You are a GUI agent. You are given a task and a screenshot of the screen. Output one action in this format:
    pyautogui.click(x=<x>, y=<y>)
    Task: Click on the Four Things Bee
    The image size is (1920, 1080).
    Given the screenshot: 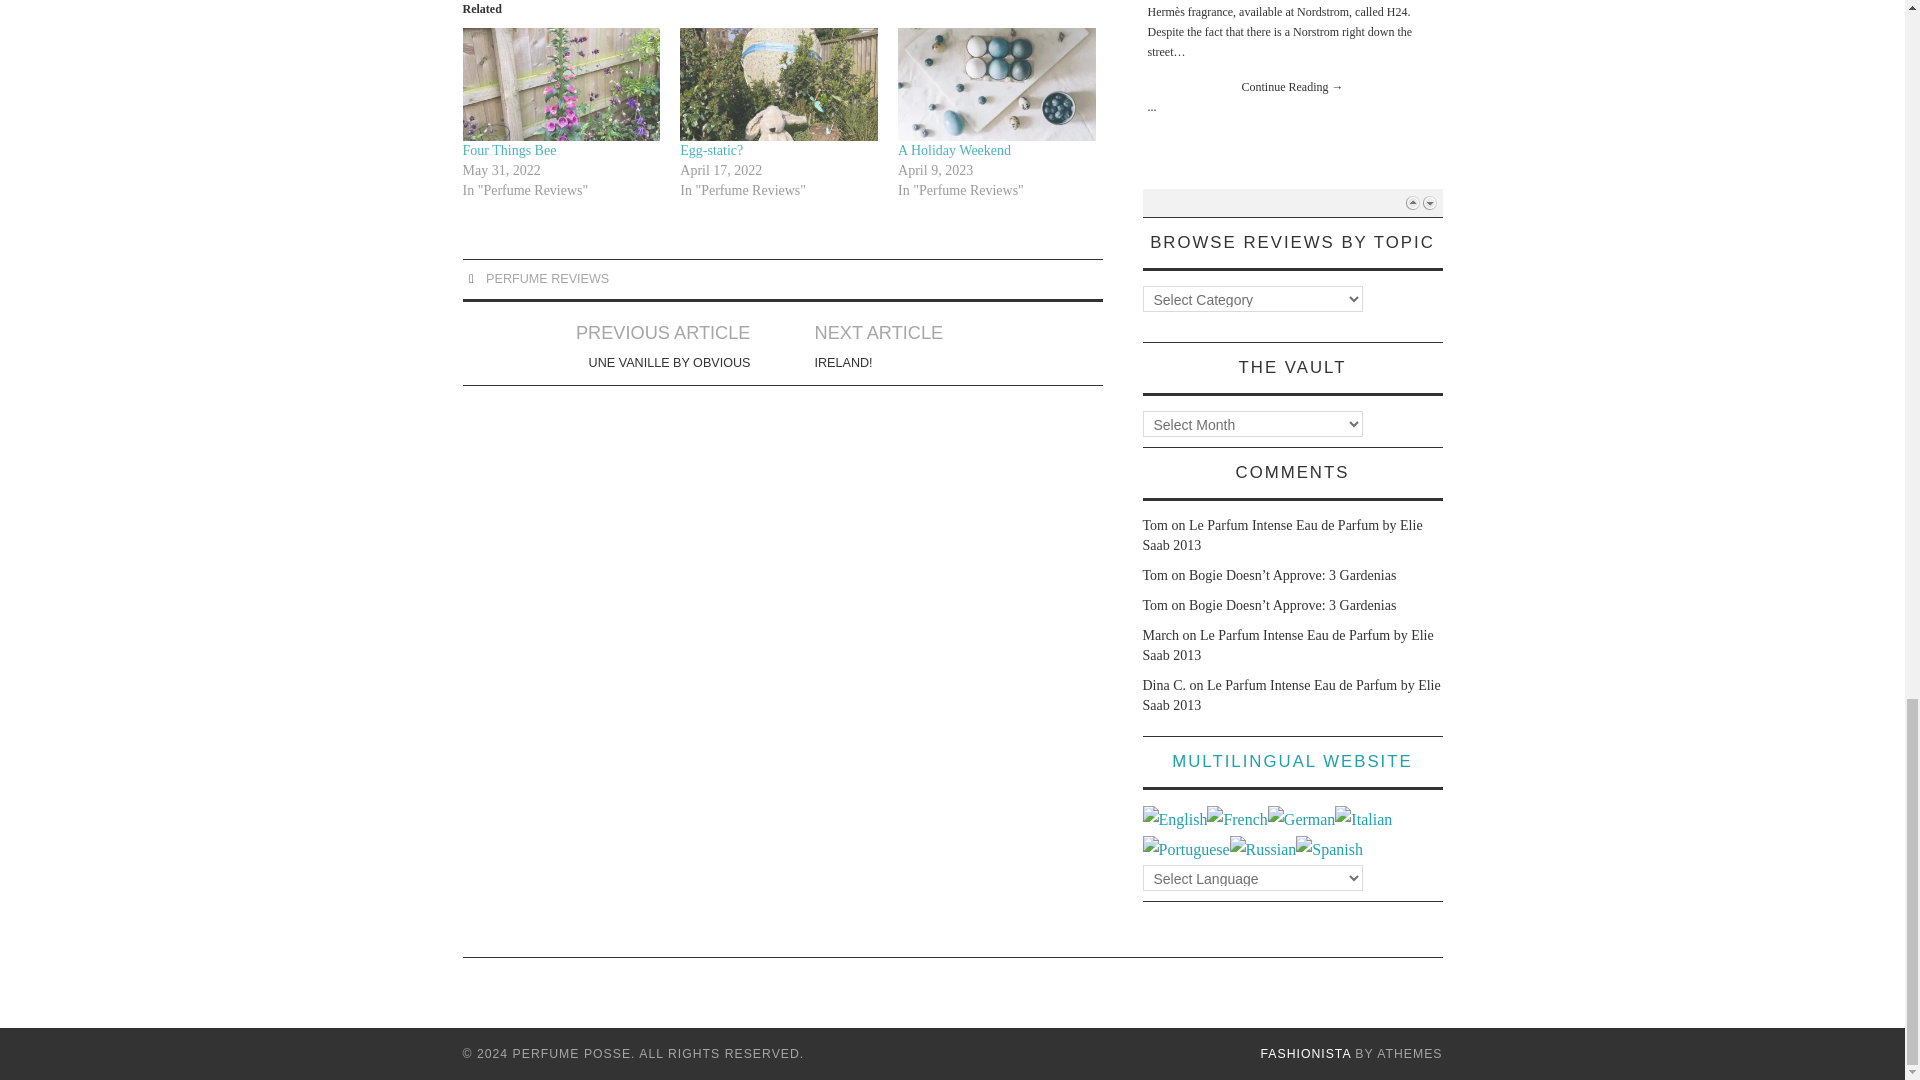 What is the action you would take?
    pyautogui.click(x=711, y=150)
    